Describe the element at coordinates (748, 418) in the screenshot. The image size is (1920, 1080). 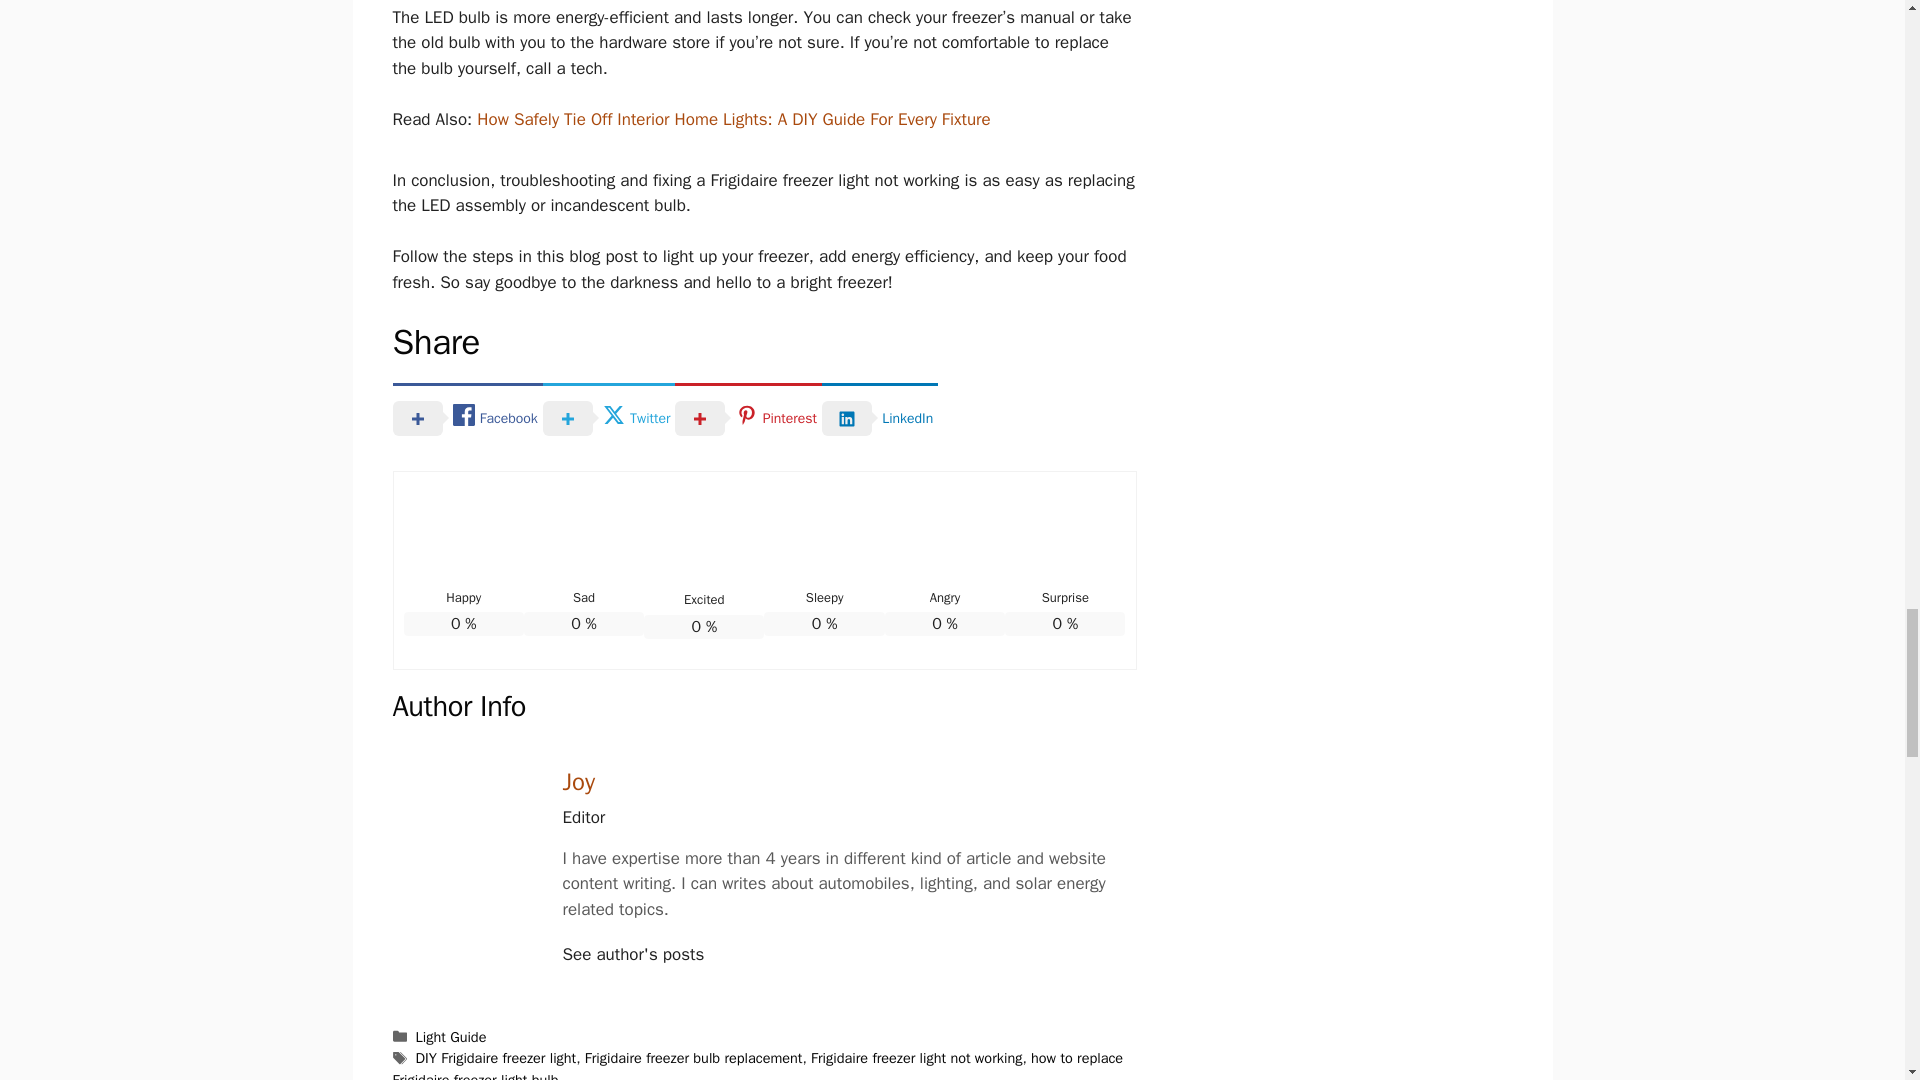
I see `Pinterest` at that location.